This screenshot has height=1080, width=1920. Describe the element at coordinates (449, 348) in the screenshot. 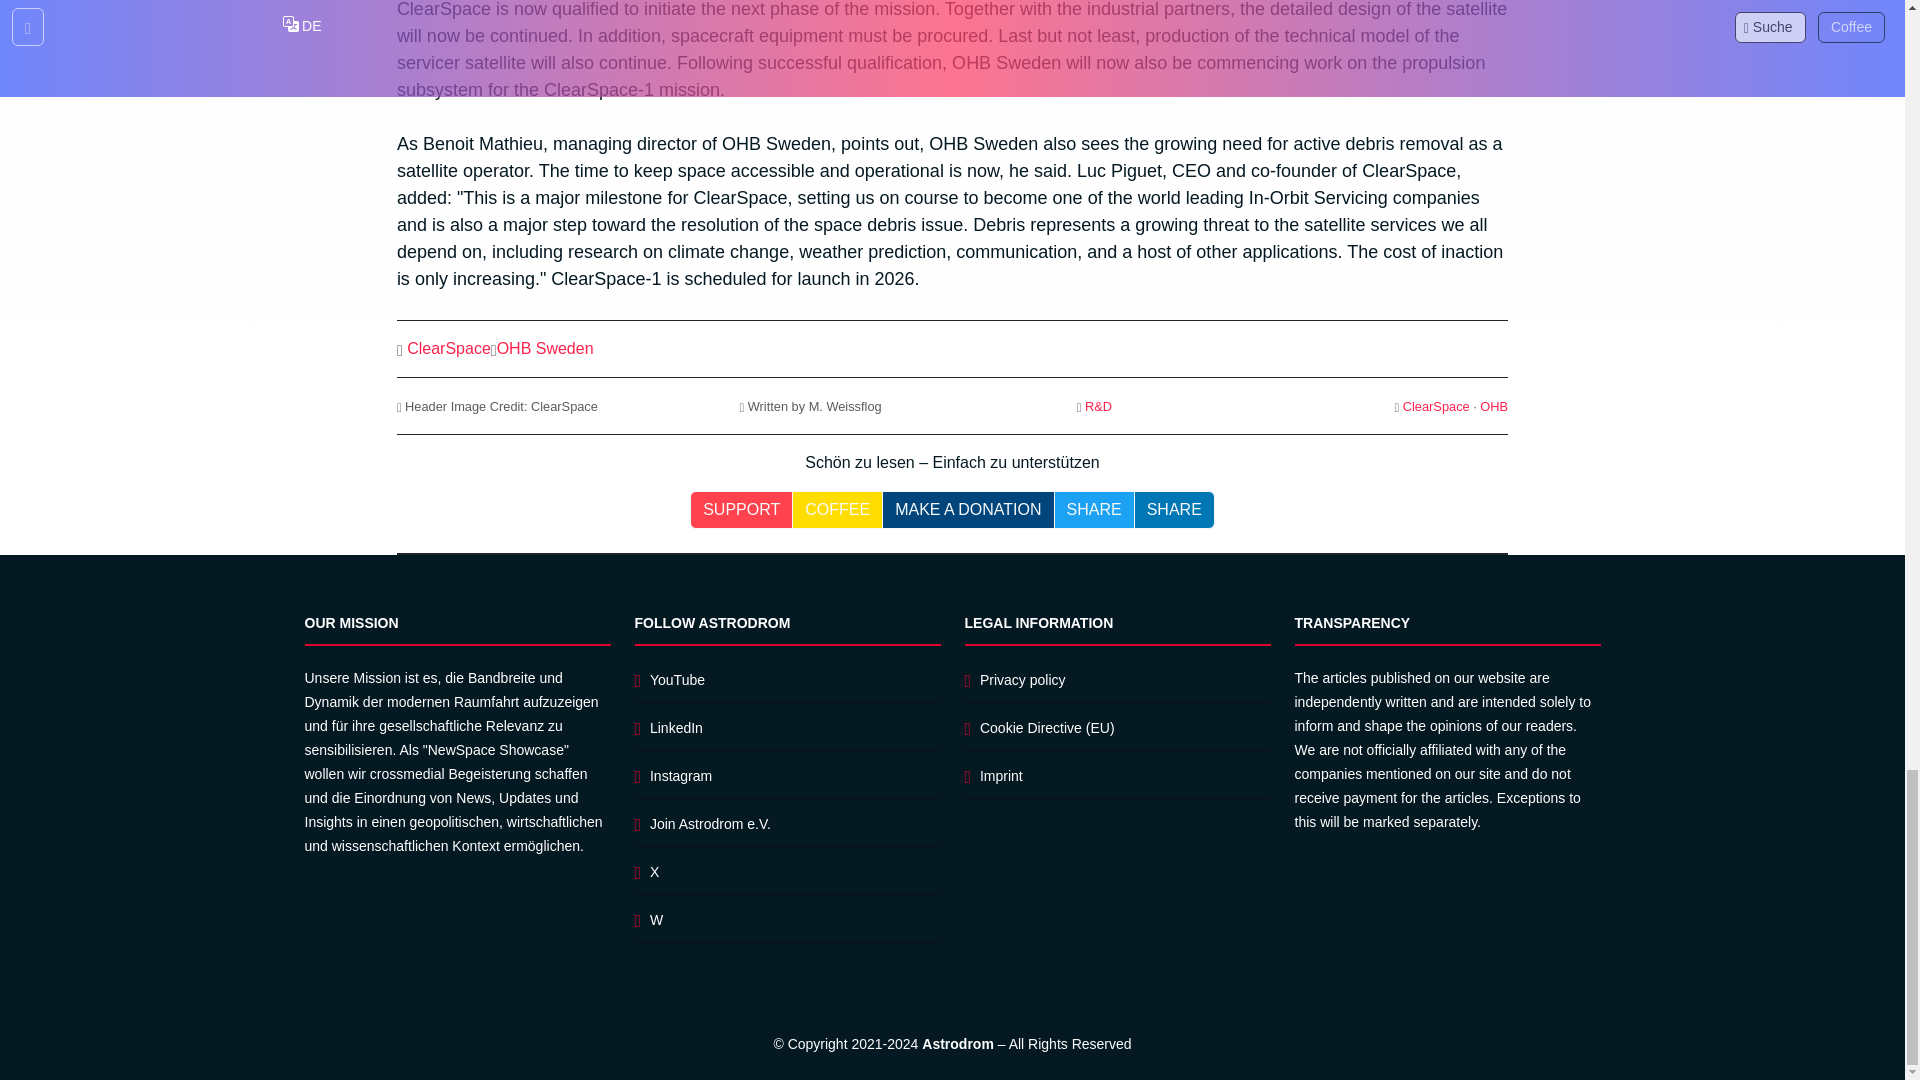

I see `ClearSpace` at that location.